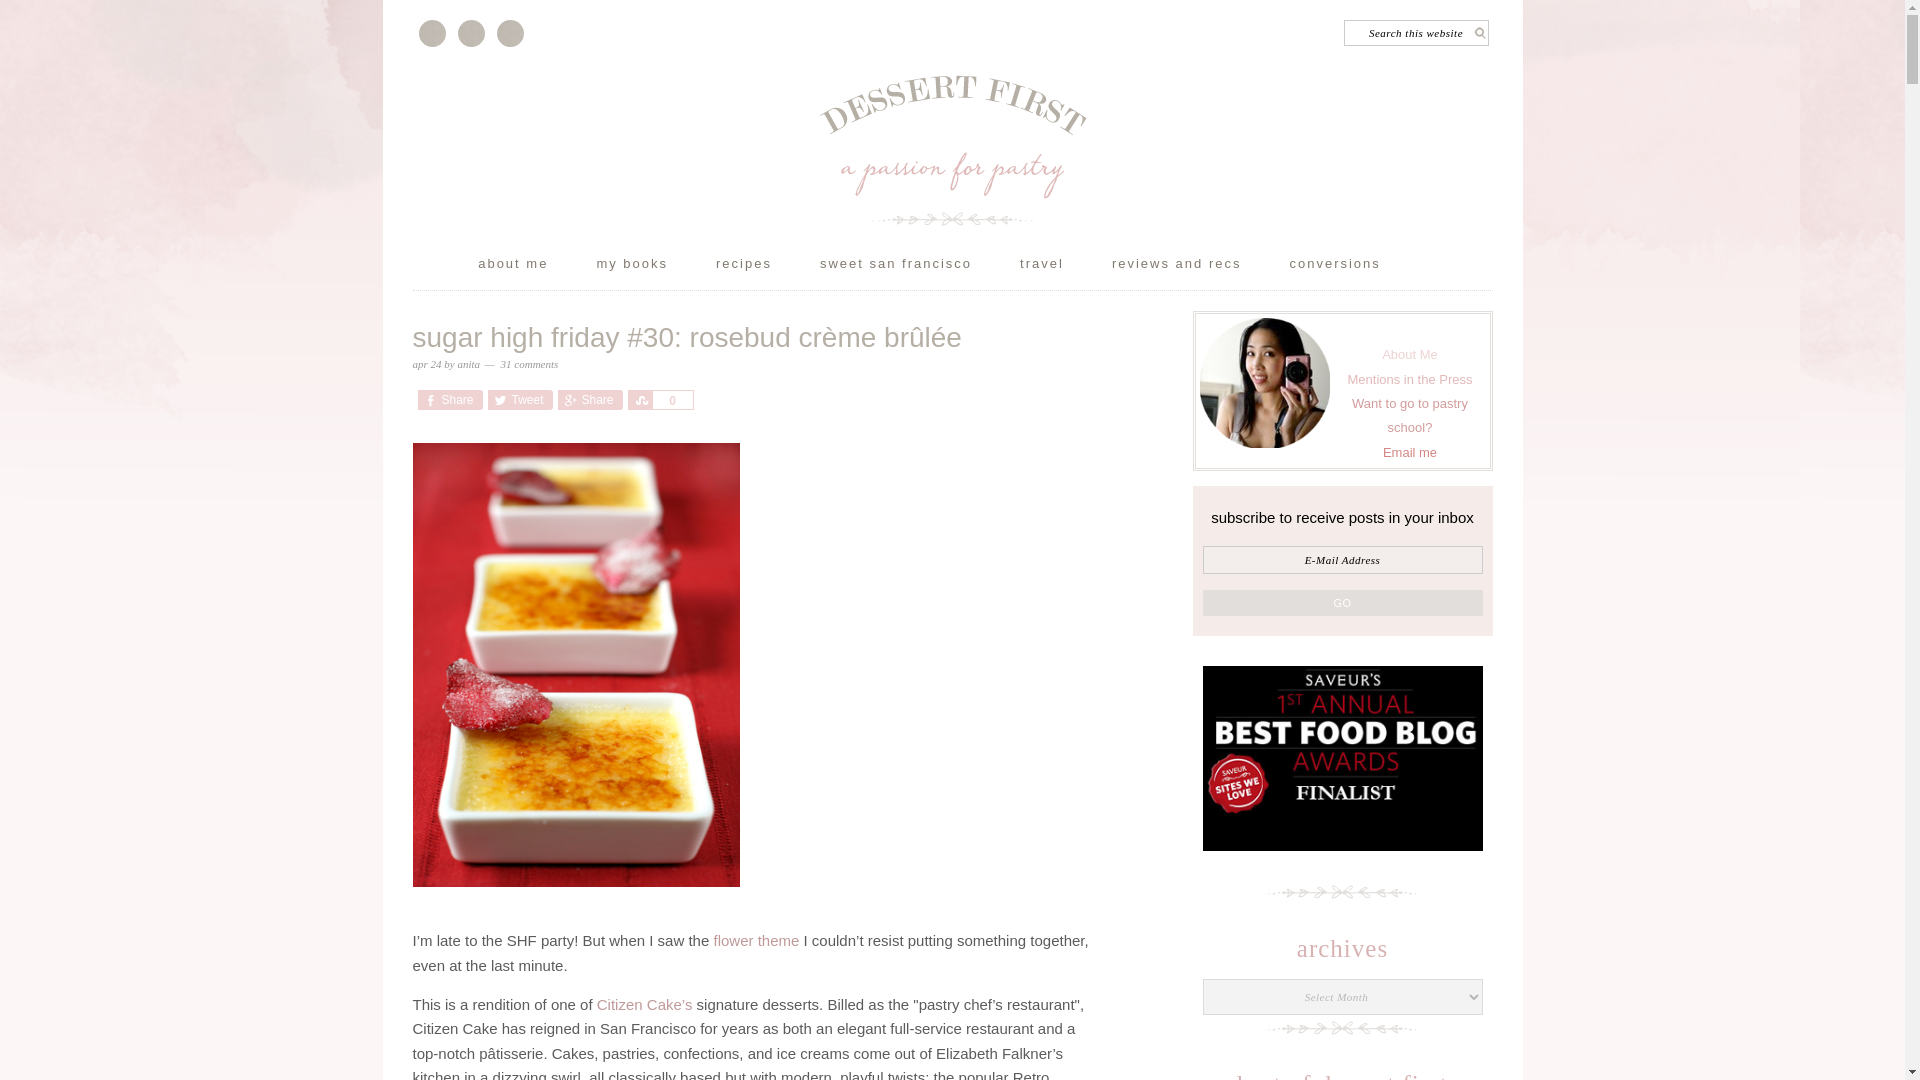 The image size is (1920, 1080). I want to click on conversions, so click(1357, 268).